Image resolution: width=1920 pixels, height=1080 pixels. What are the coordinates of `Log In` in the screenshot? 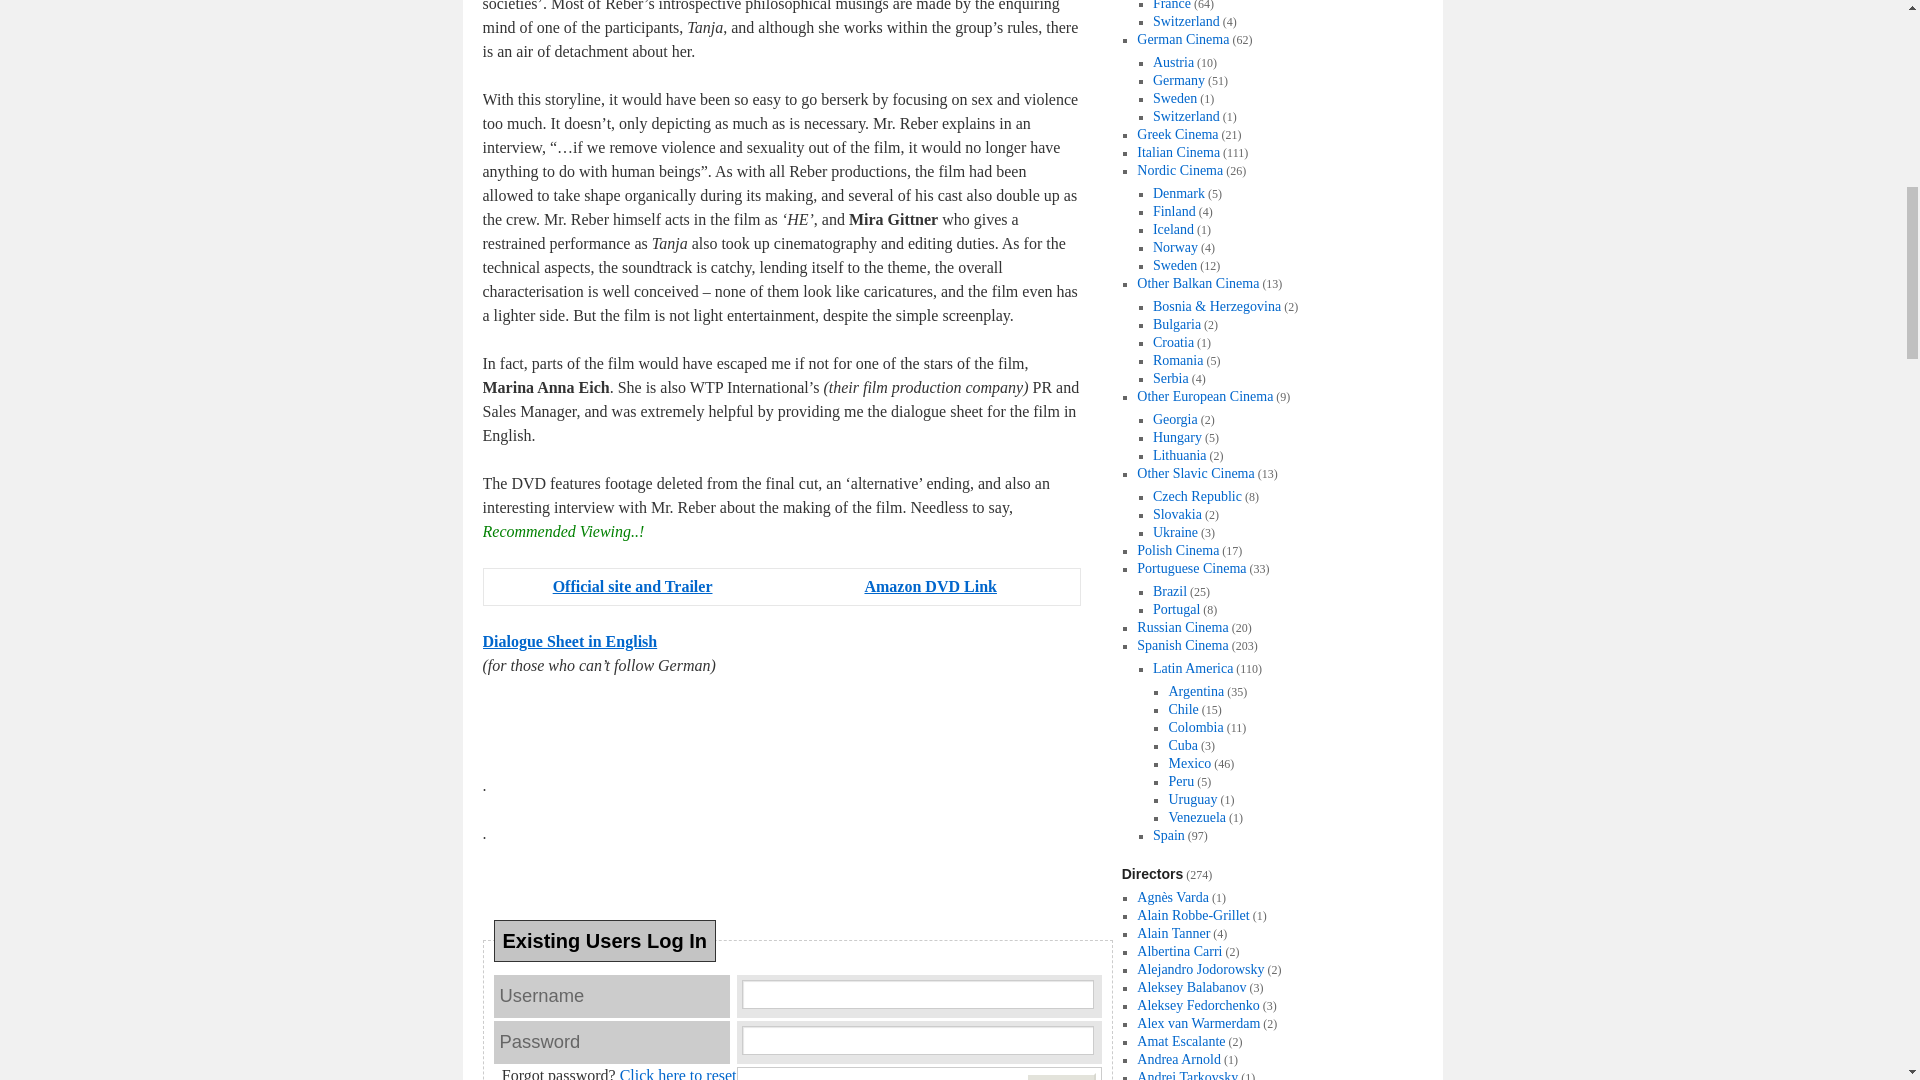 It's located at (1060, 1076).